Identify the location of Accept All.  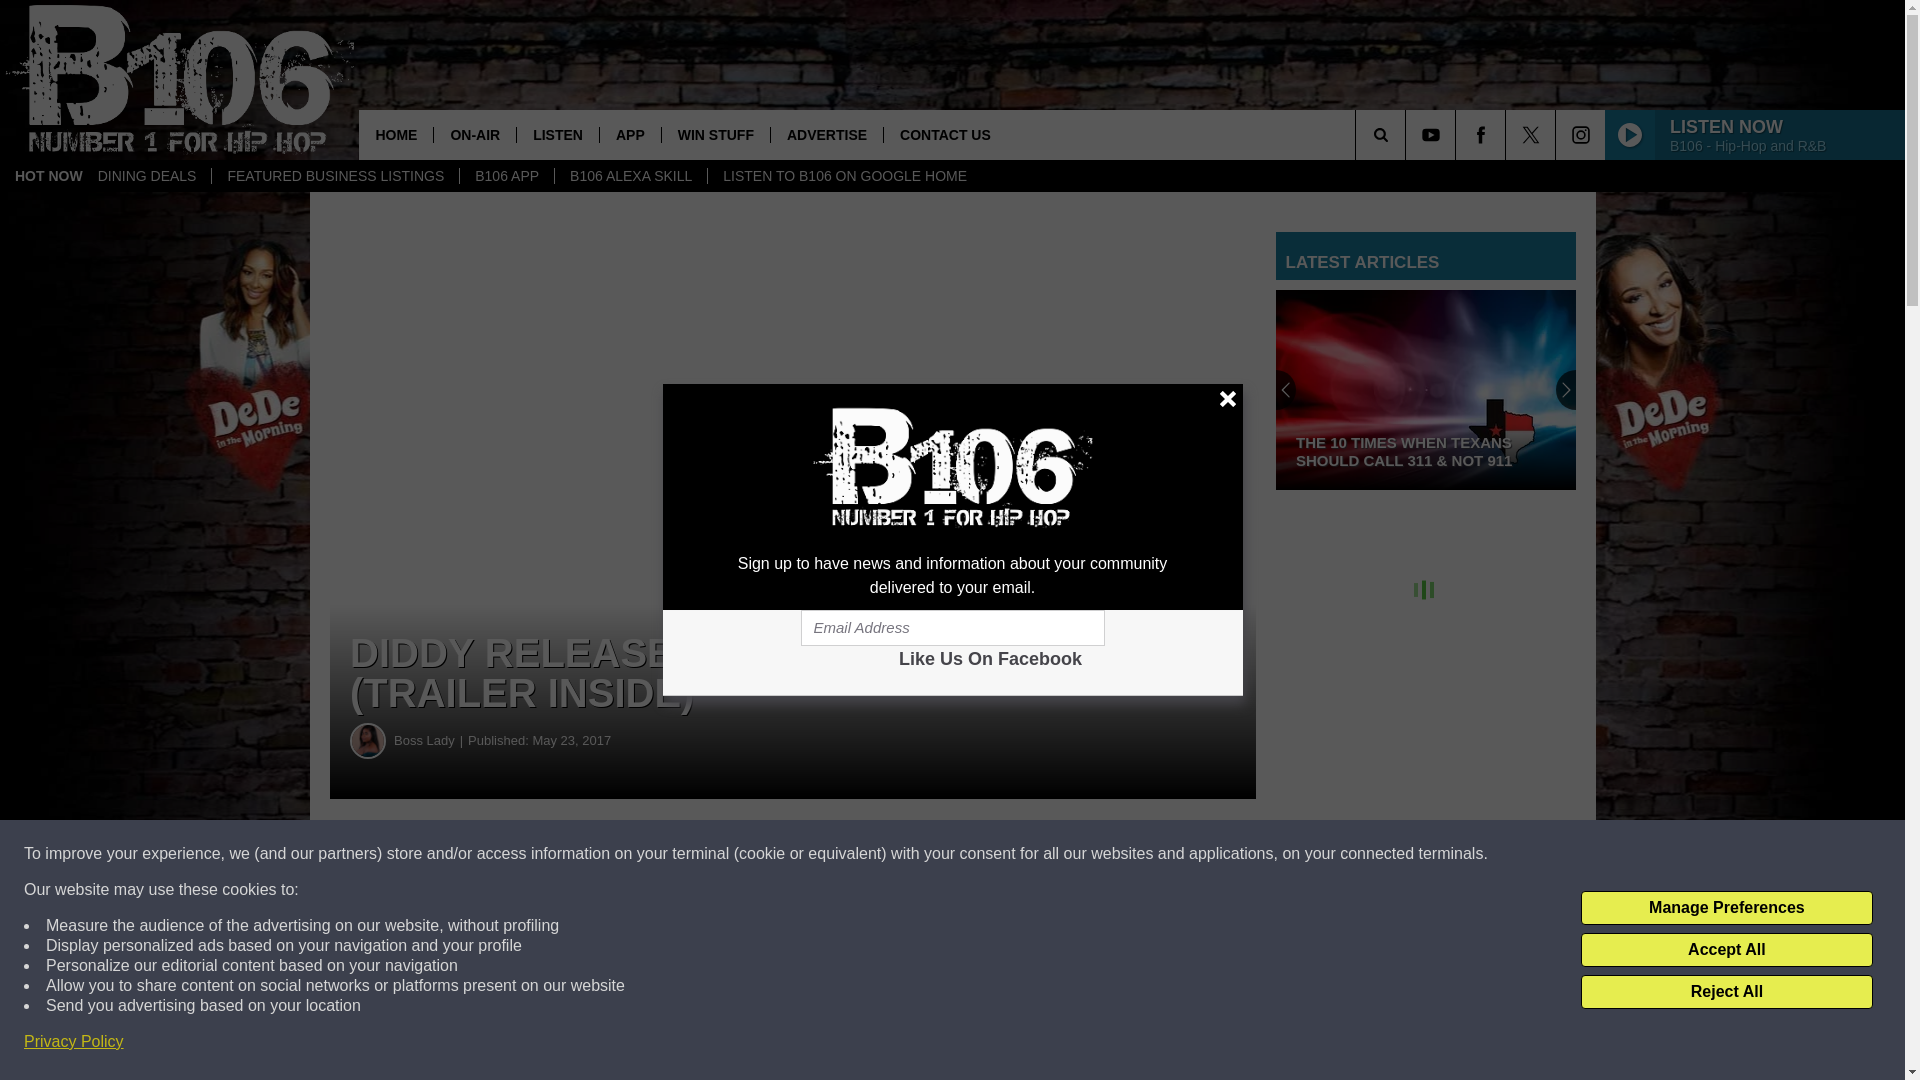
(1726, 950).